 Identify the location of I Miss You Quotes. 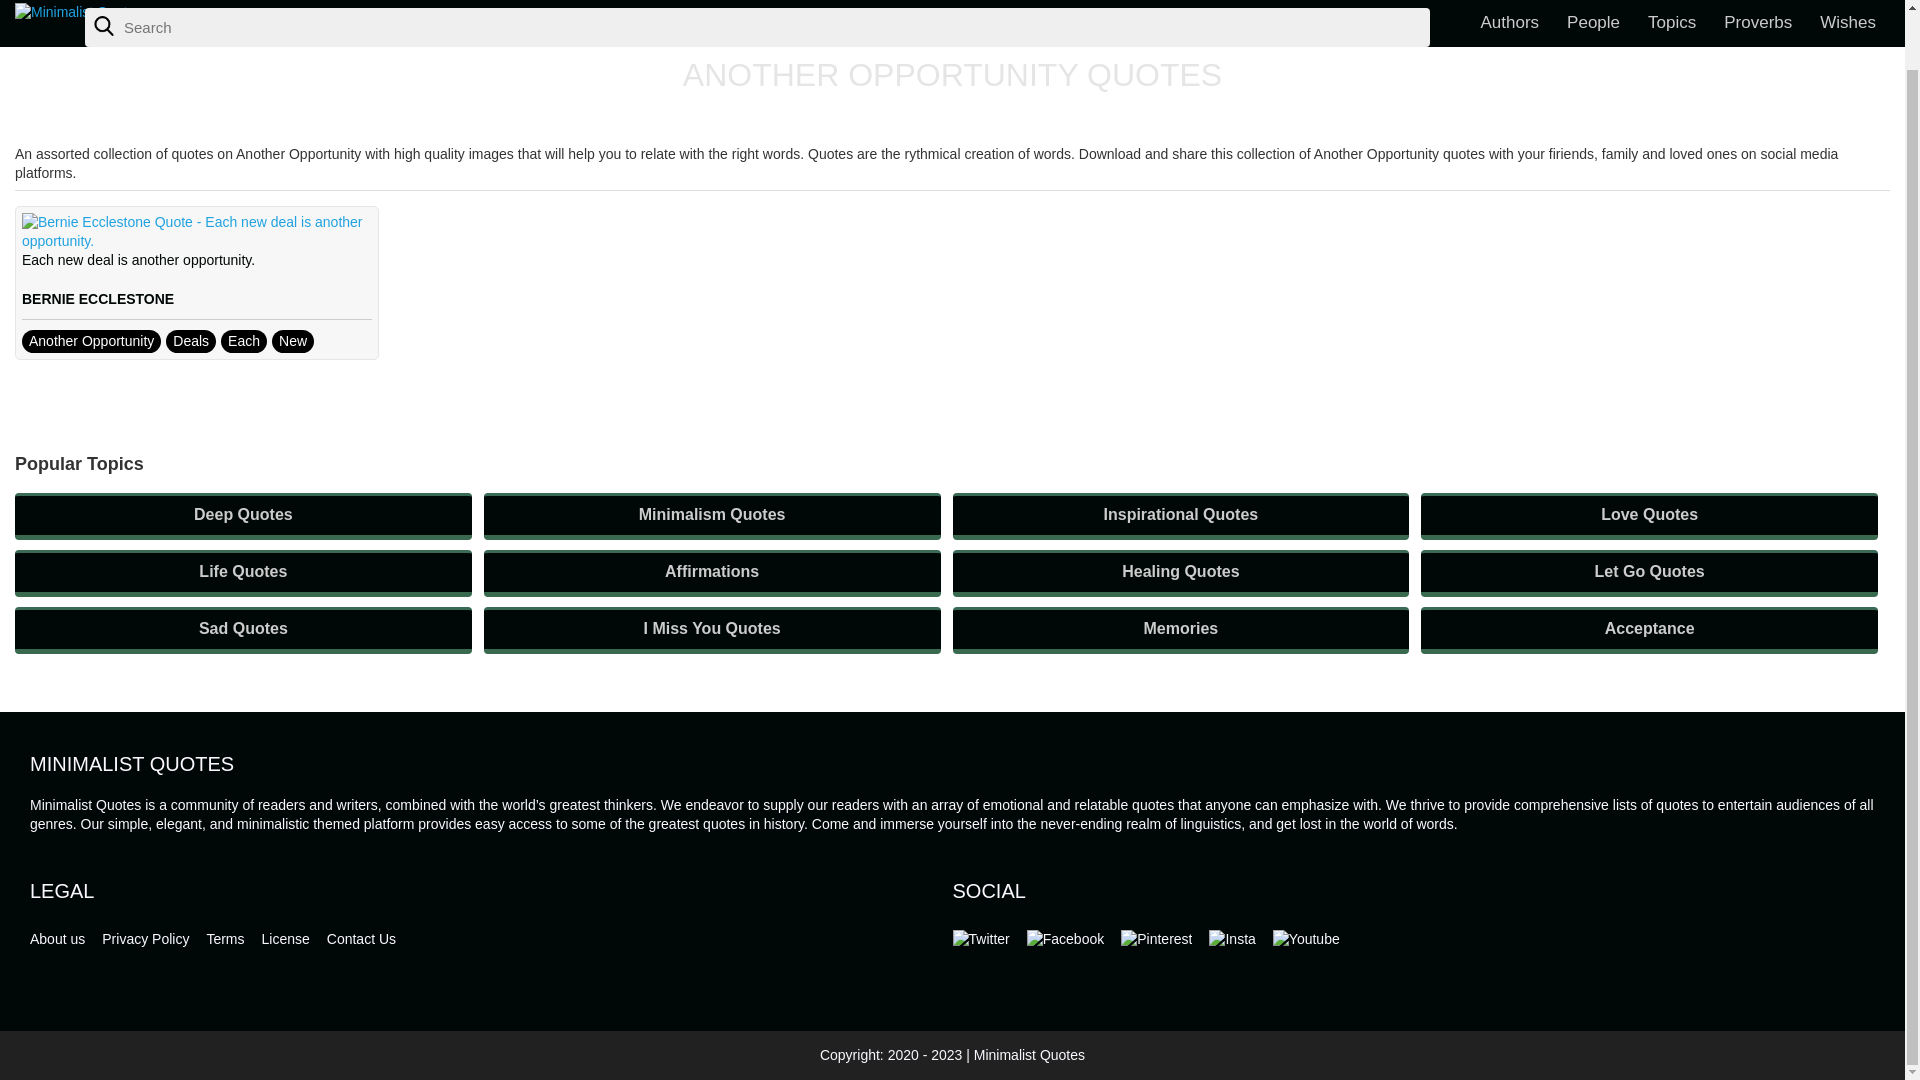
(712, 630).